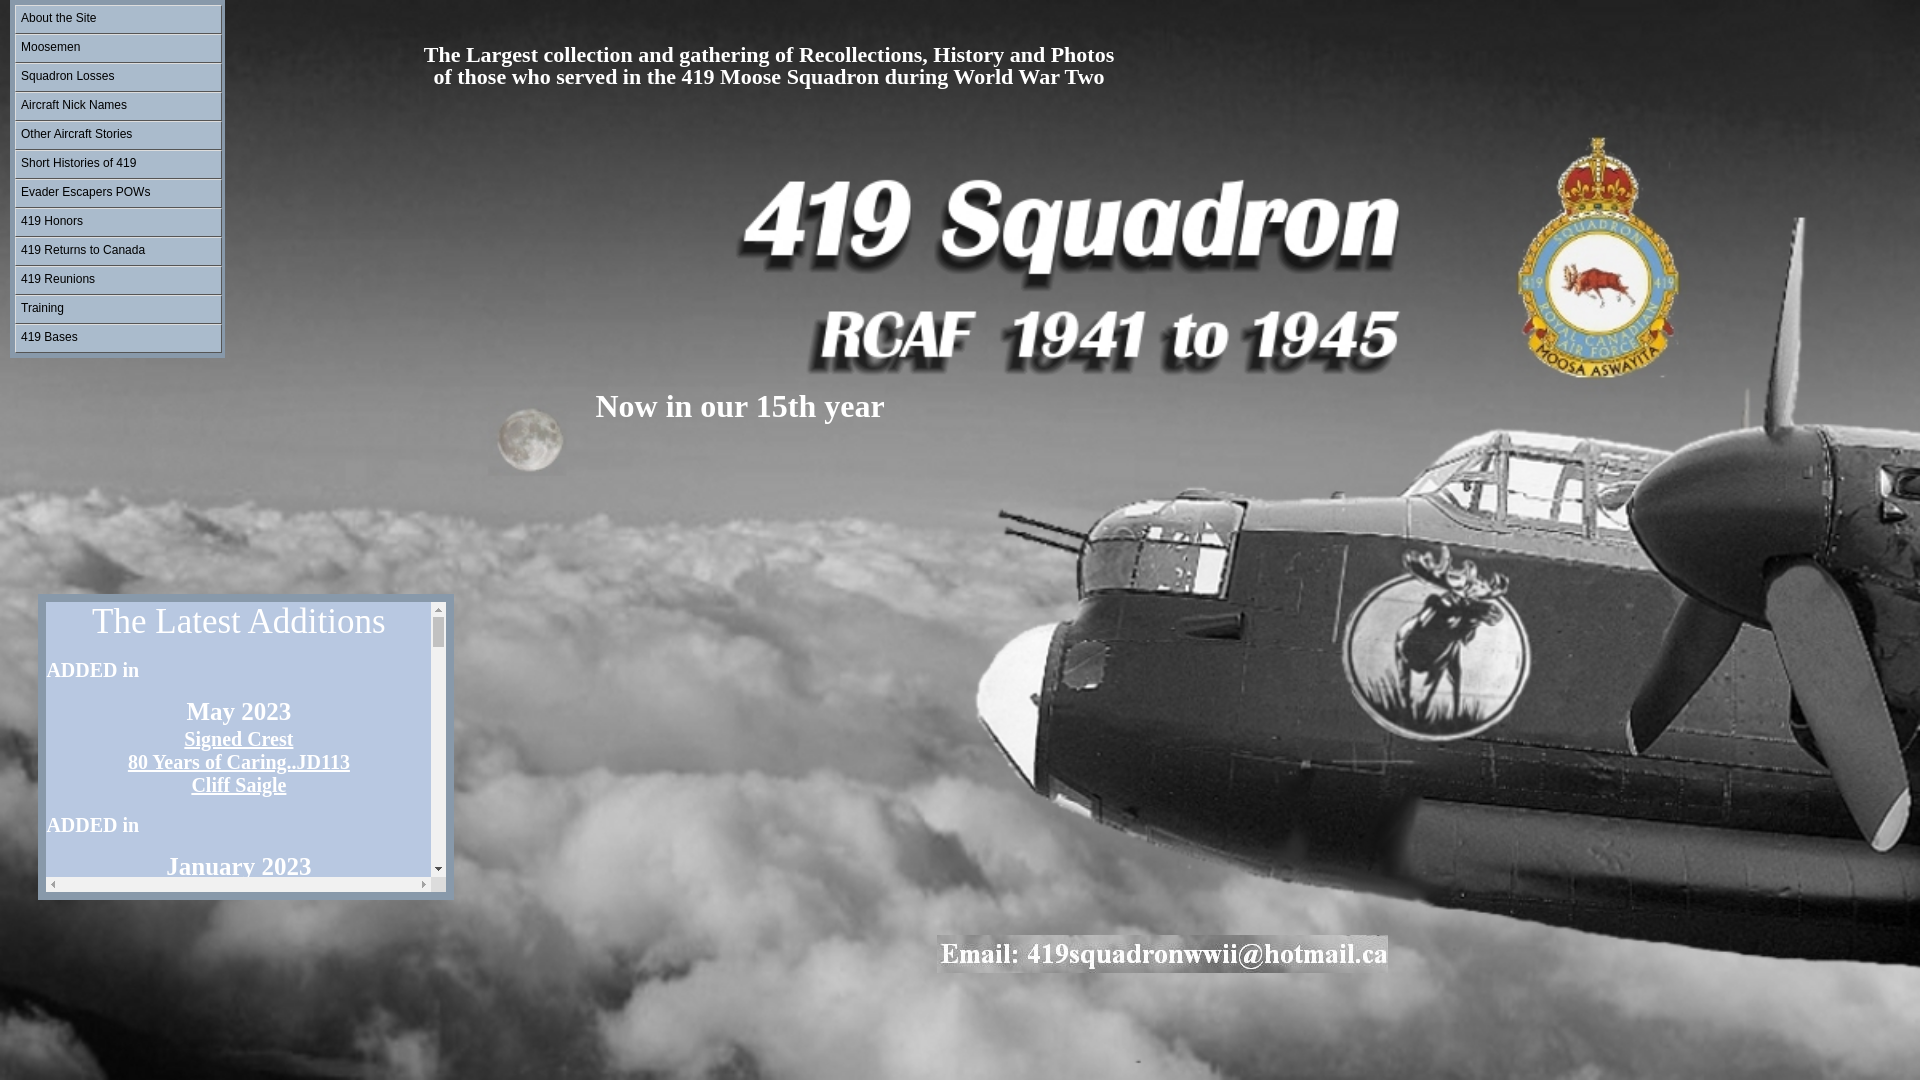 This screenshot has height=1080, width=1920. I want to click on Squadron Losses, so click(118, 78).